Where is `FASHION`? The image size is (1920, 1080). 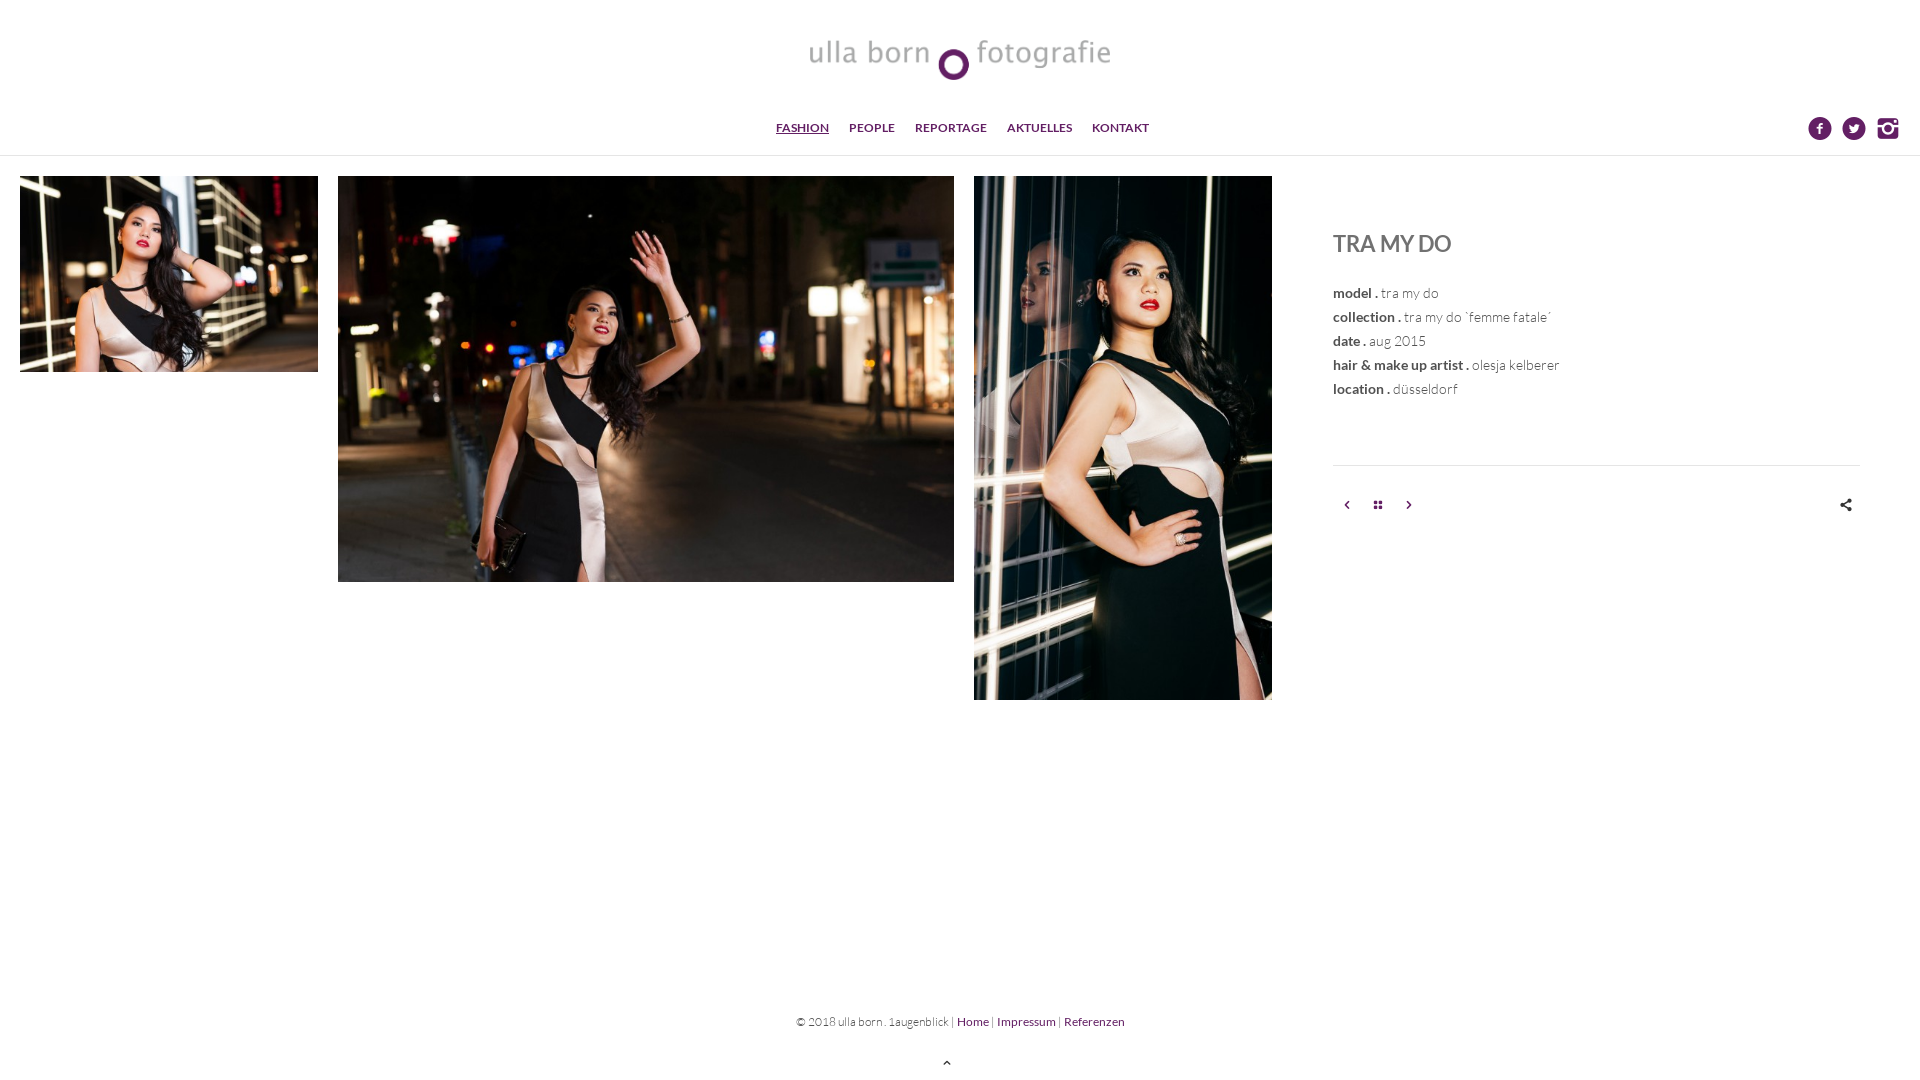 FASHION is located at coordinates (812, 128).